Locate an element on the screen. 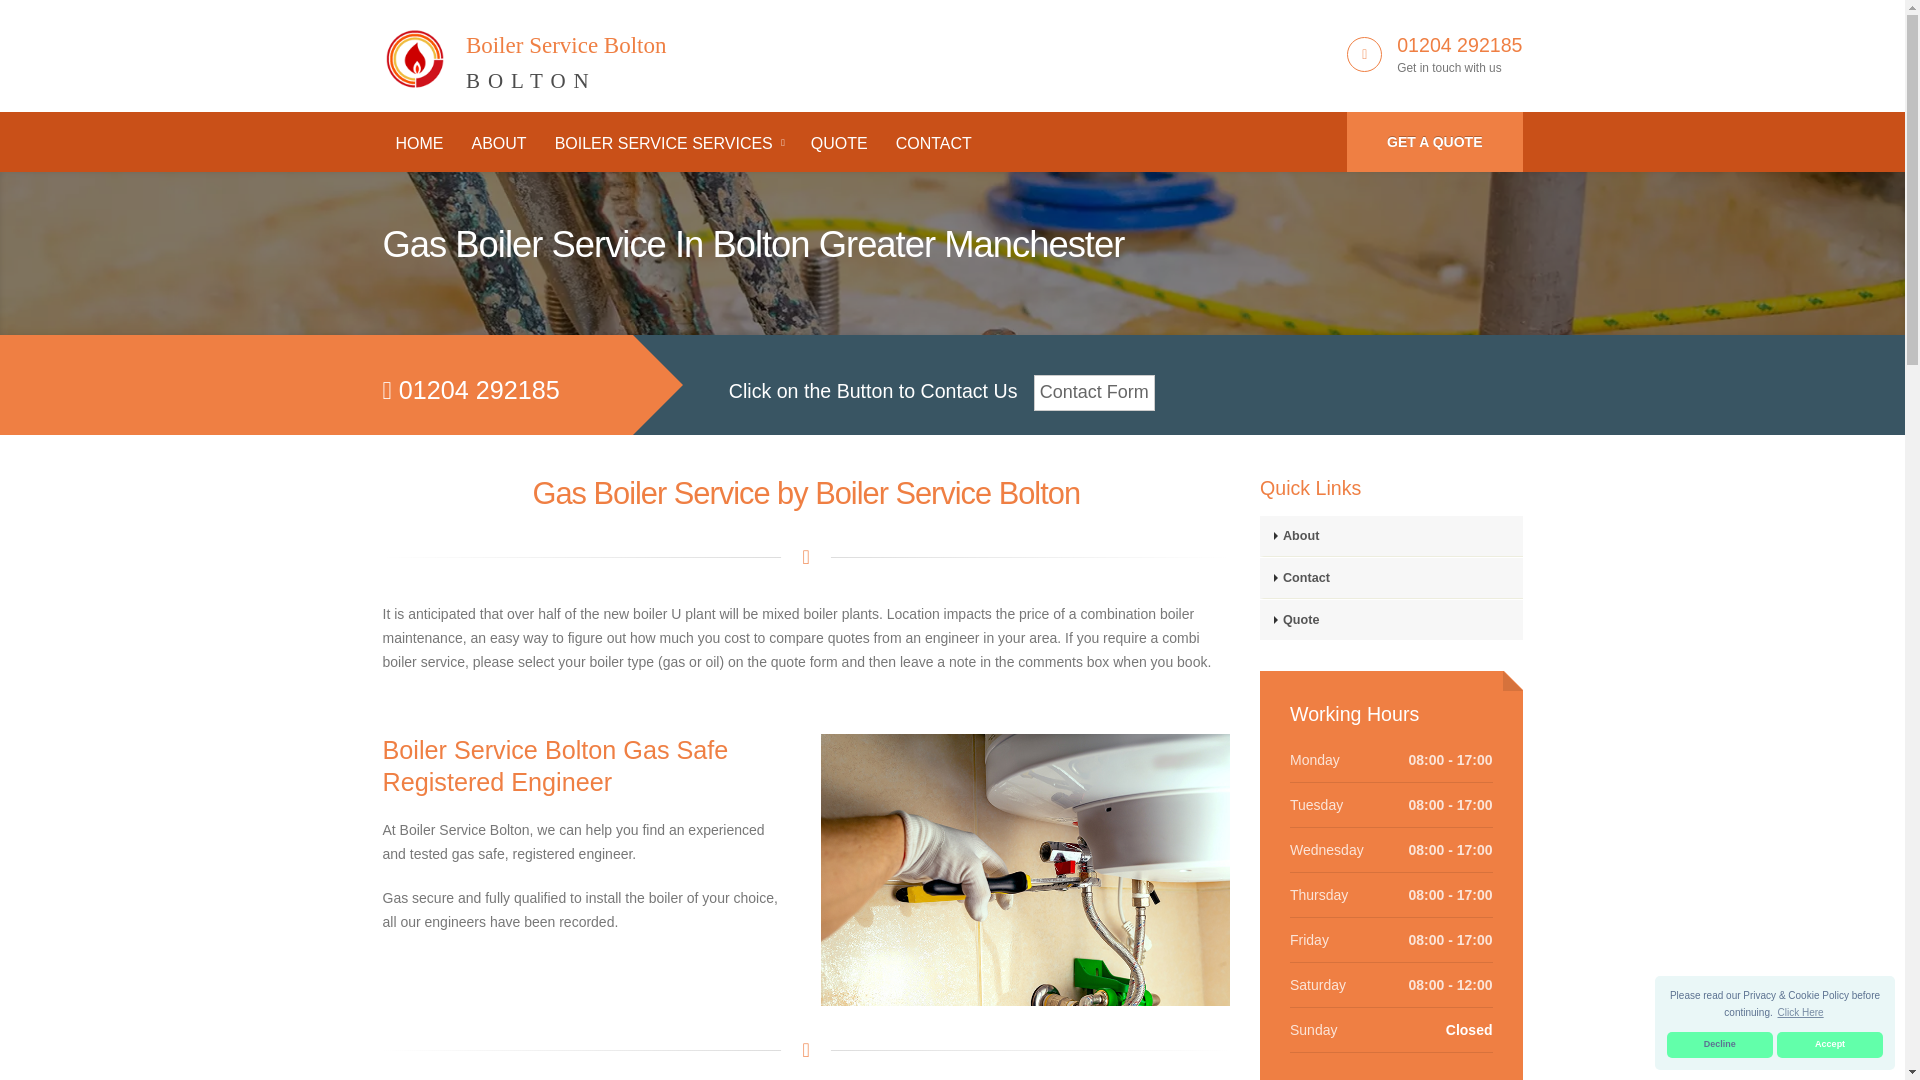 This screenshot has height=1080, width=1920. GET A QUOTE is located at coordinates (1800, 1012).